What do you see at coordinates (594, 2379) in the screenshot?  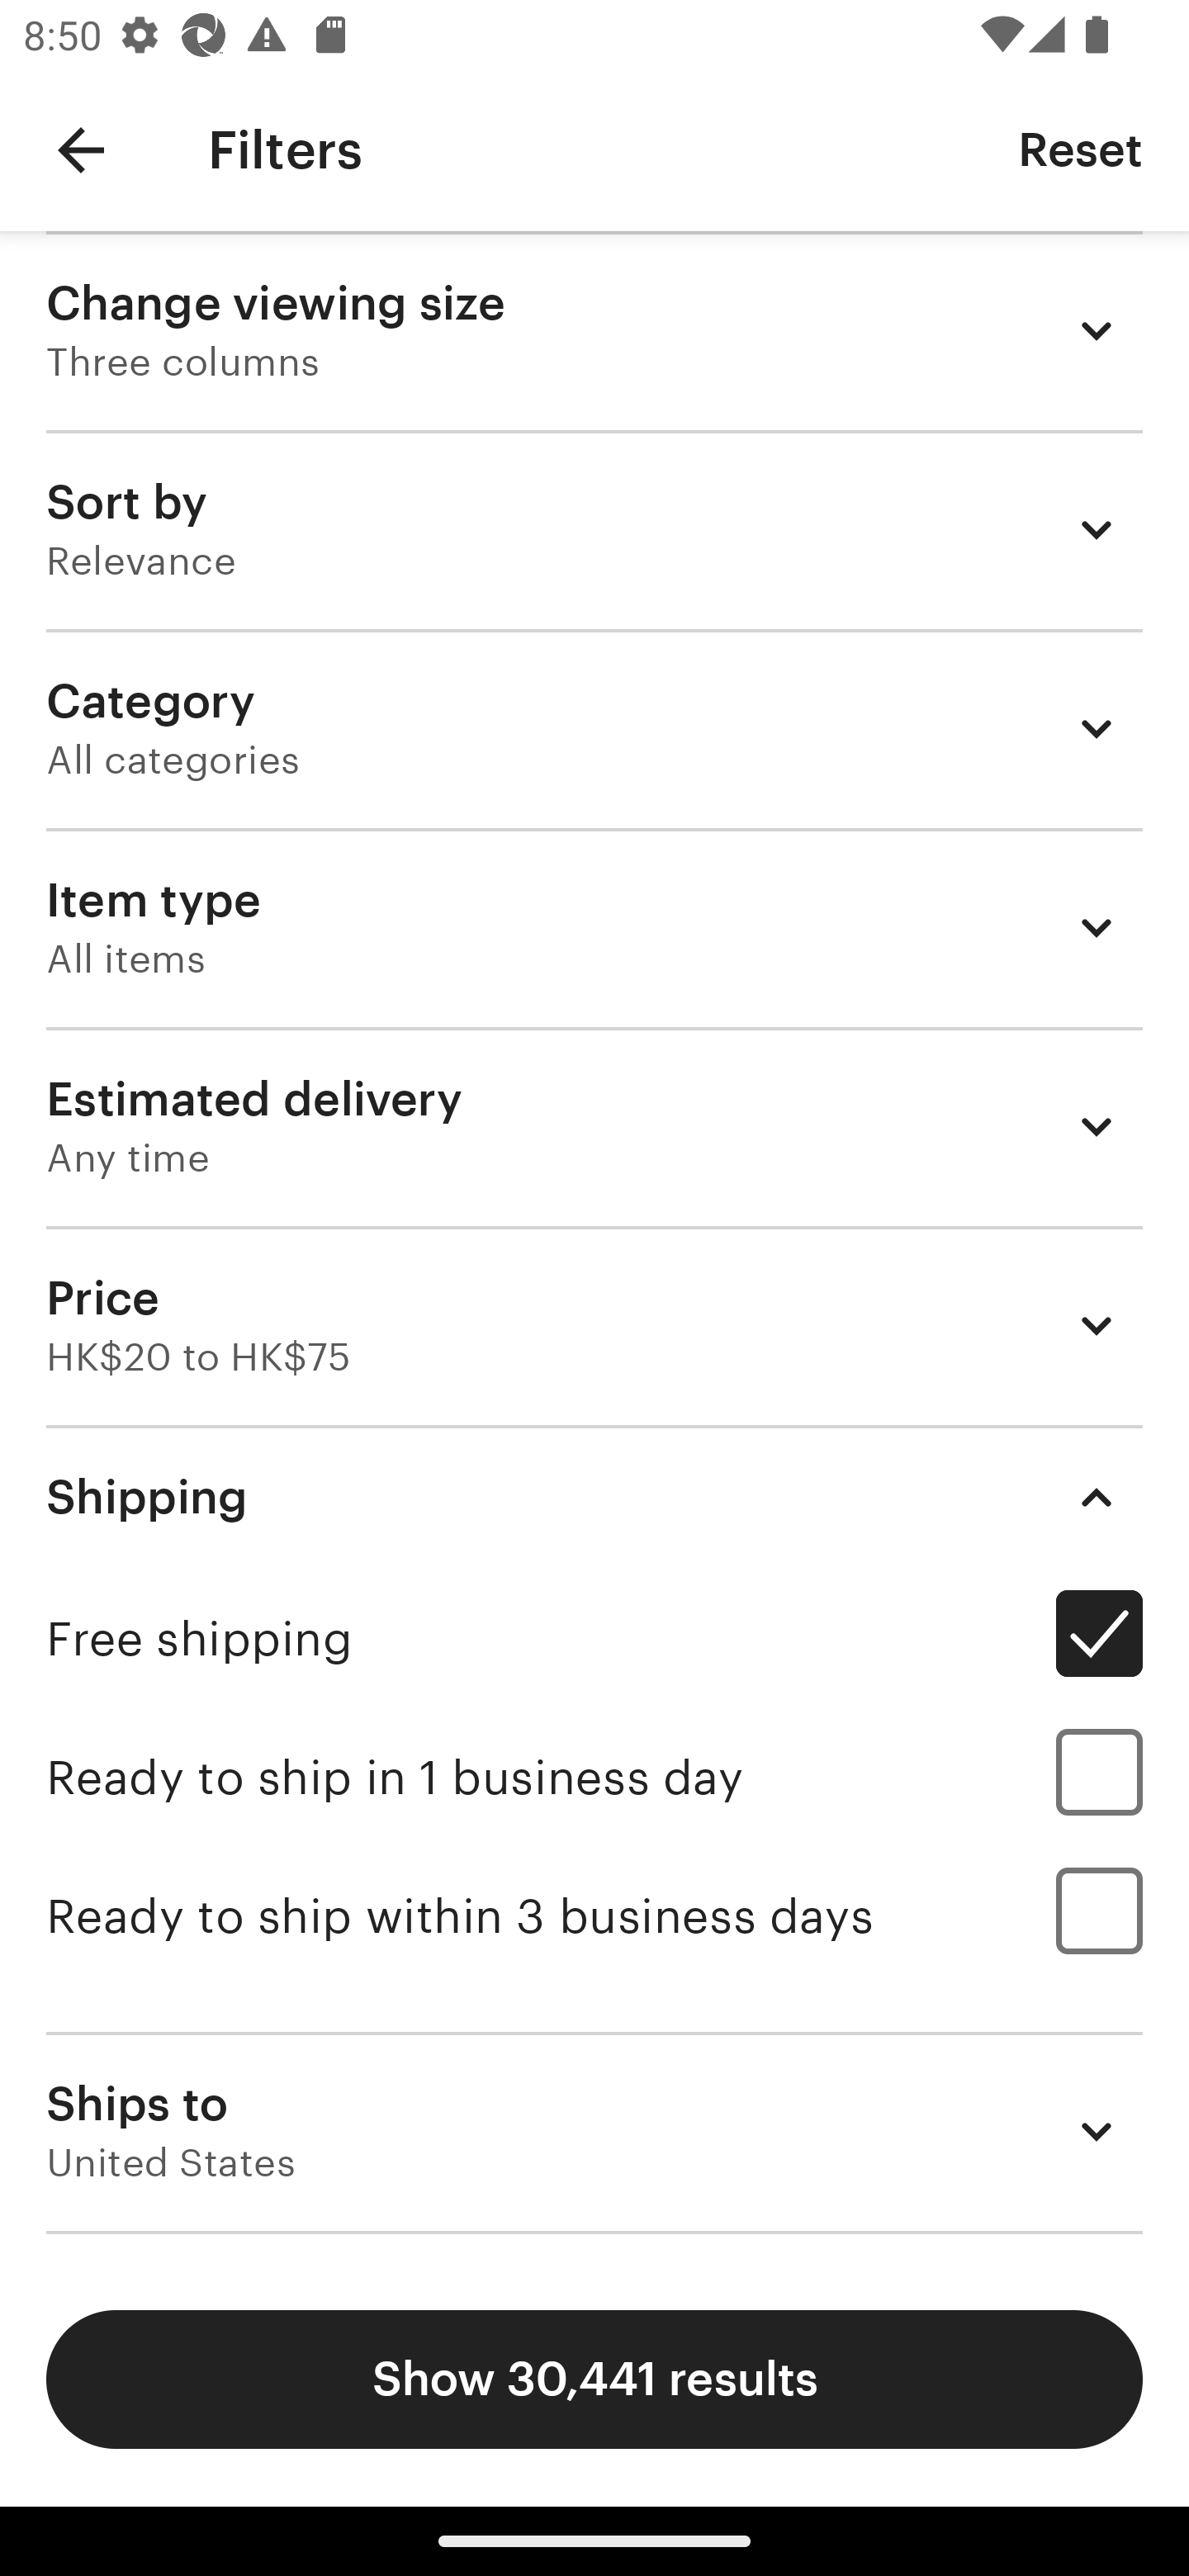 I see `Show 30,441 results Show 363,053 results` at bounding box center [594, 2379].